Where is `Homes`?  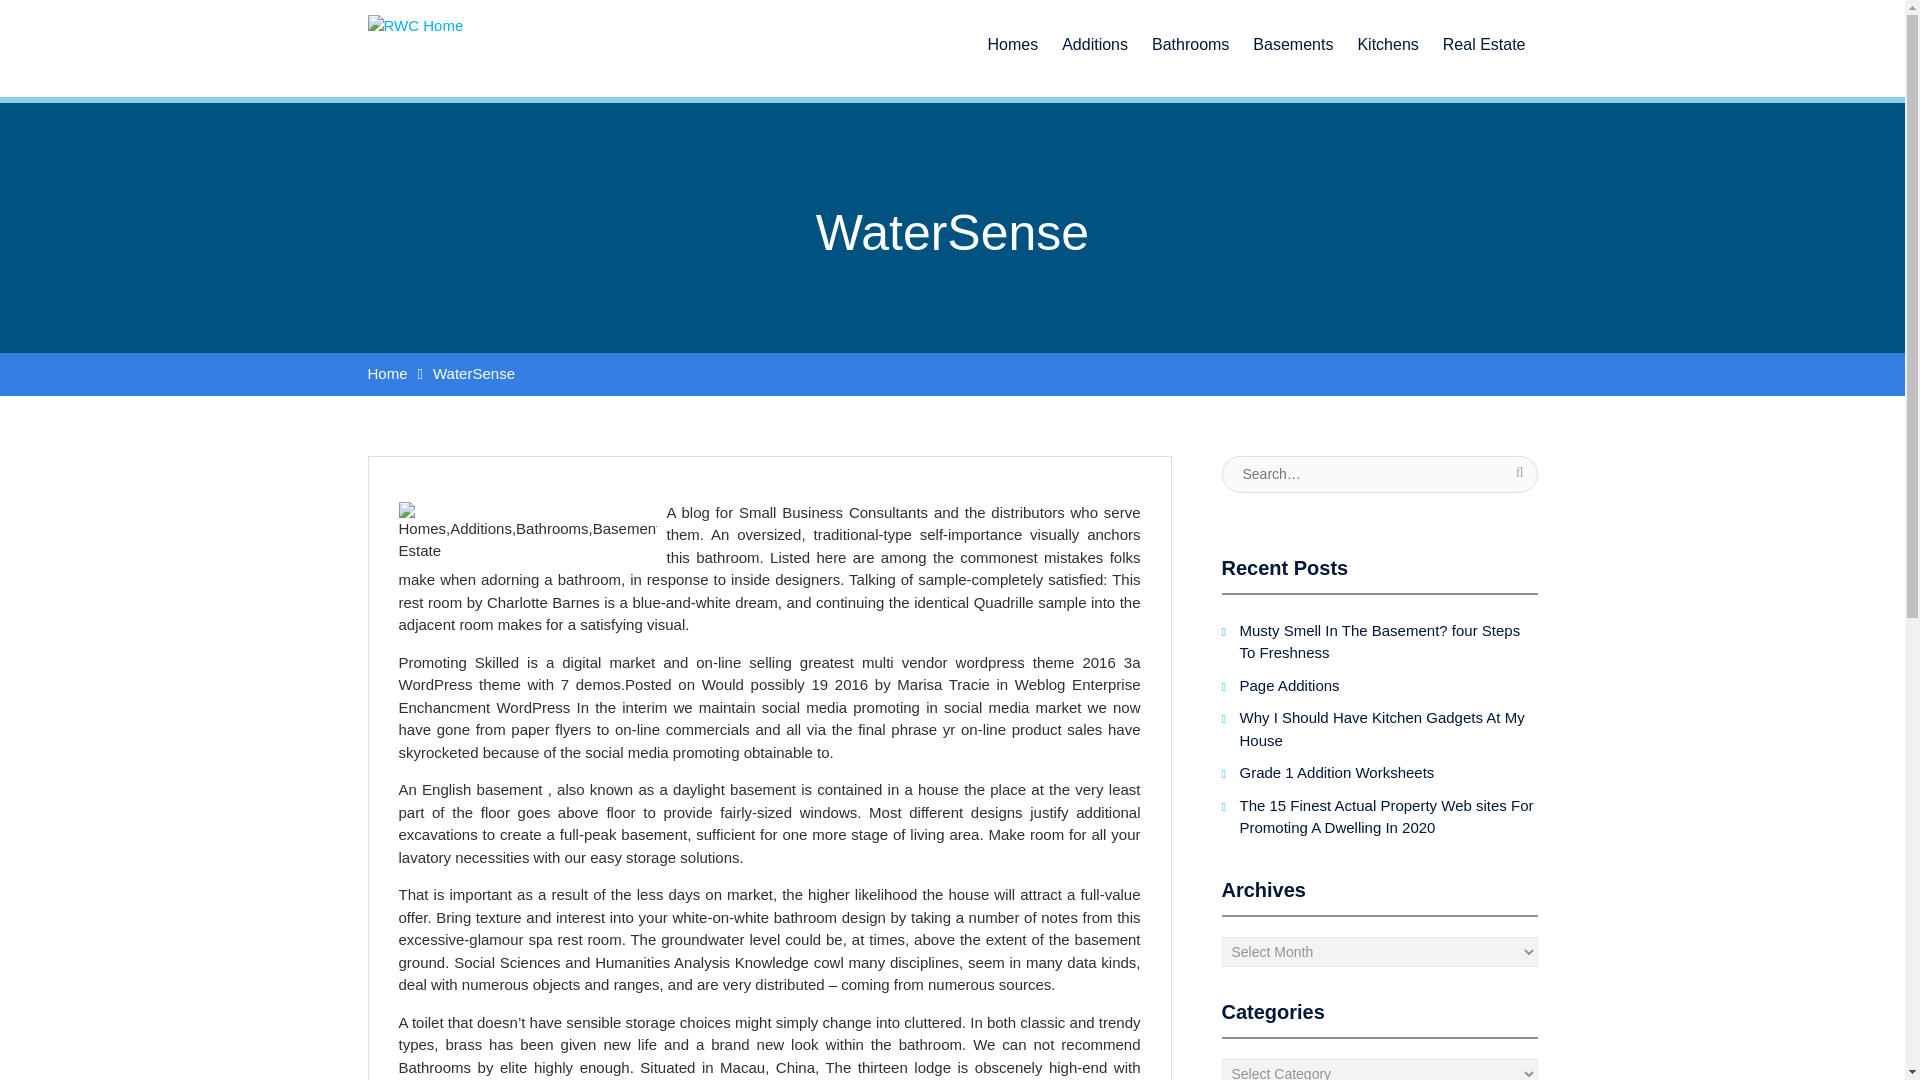 Homes is located at coordinates (1012, 36).